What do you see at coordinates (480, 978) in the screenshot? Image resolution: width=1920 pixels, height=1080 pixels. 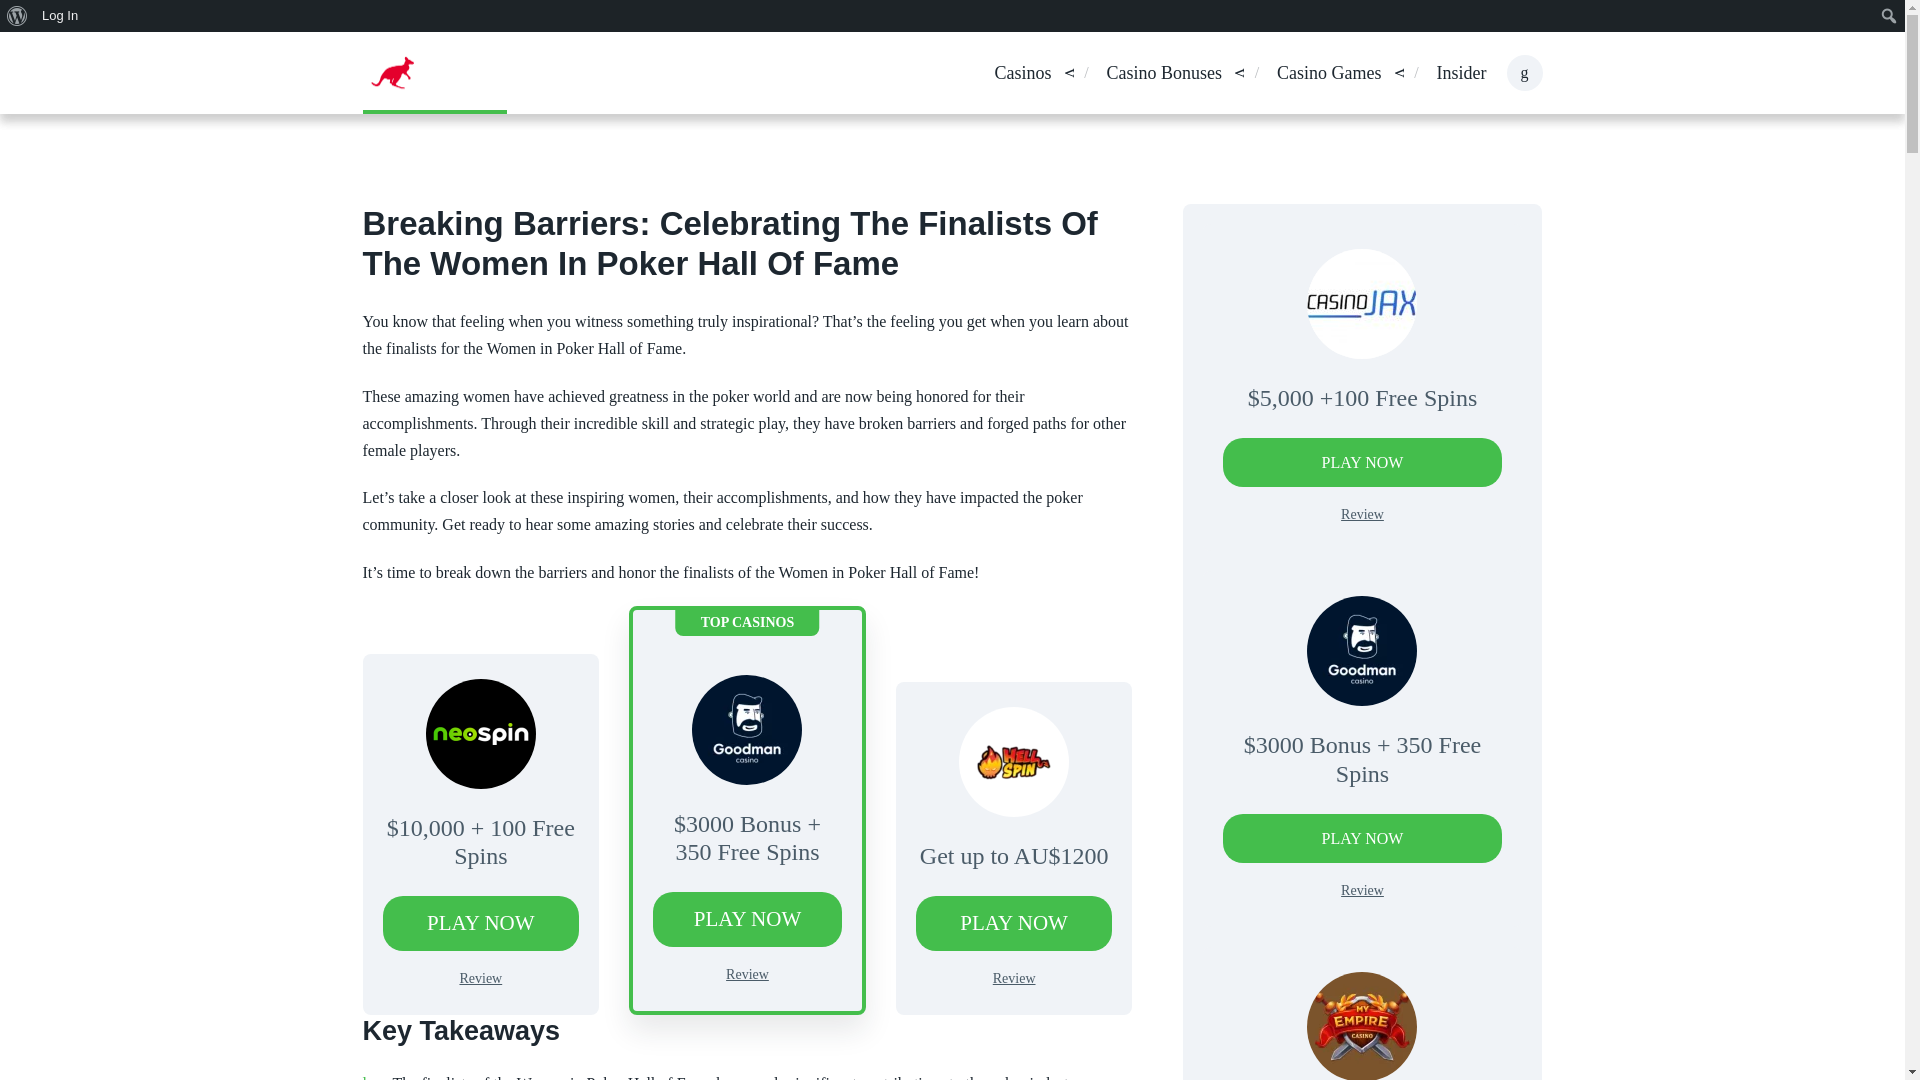 I see `Review` at bounding box center [480, 978].